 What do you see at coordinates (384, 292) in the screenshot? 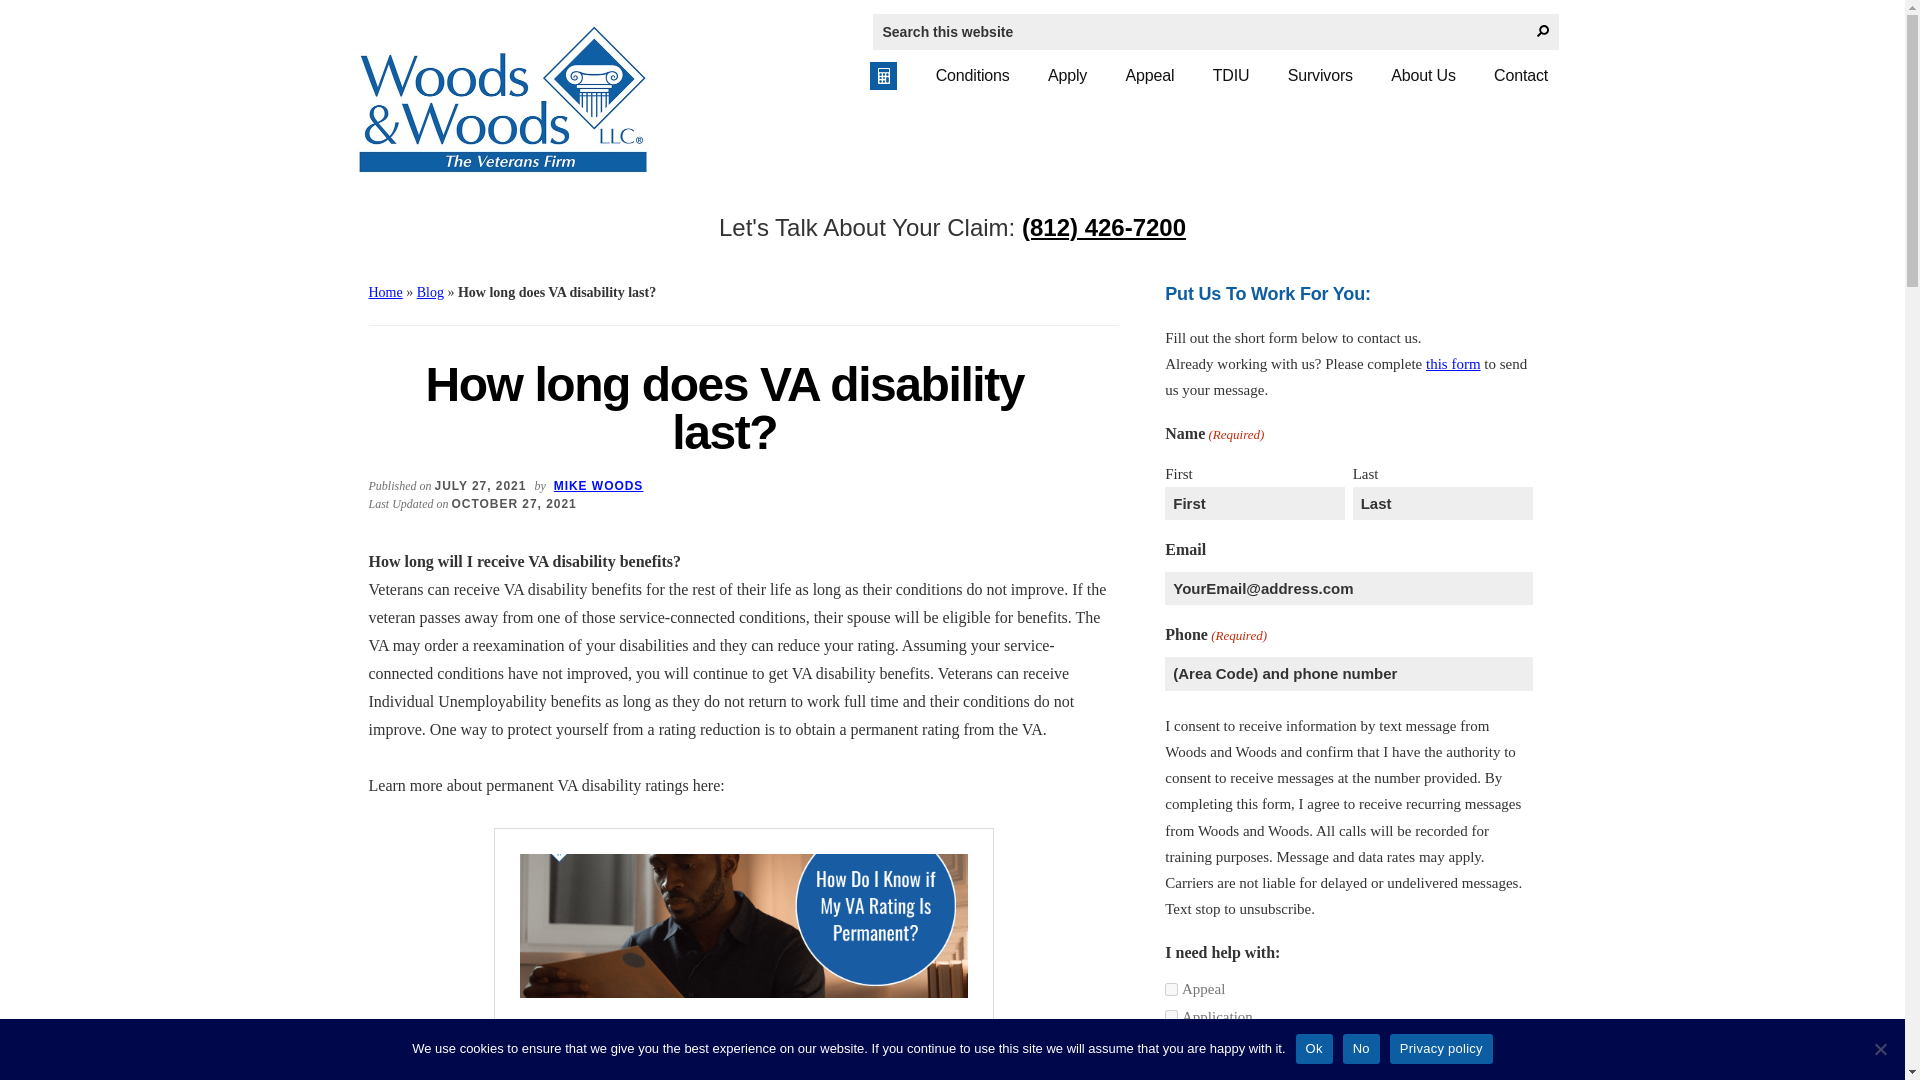
I see `Home` at bounding box center [384, 292].